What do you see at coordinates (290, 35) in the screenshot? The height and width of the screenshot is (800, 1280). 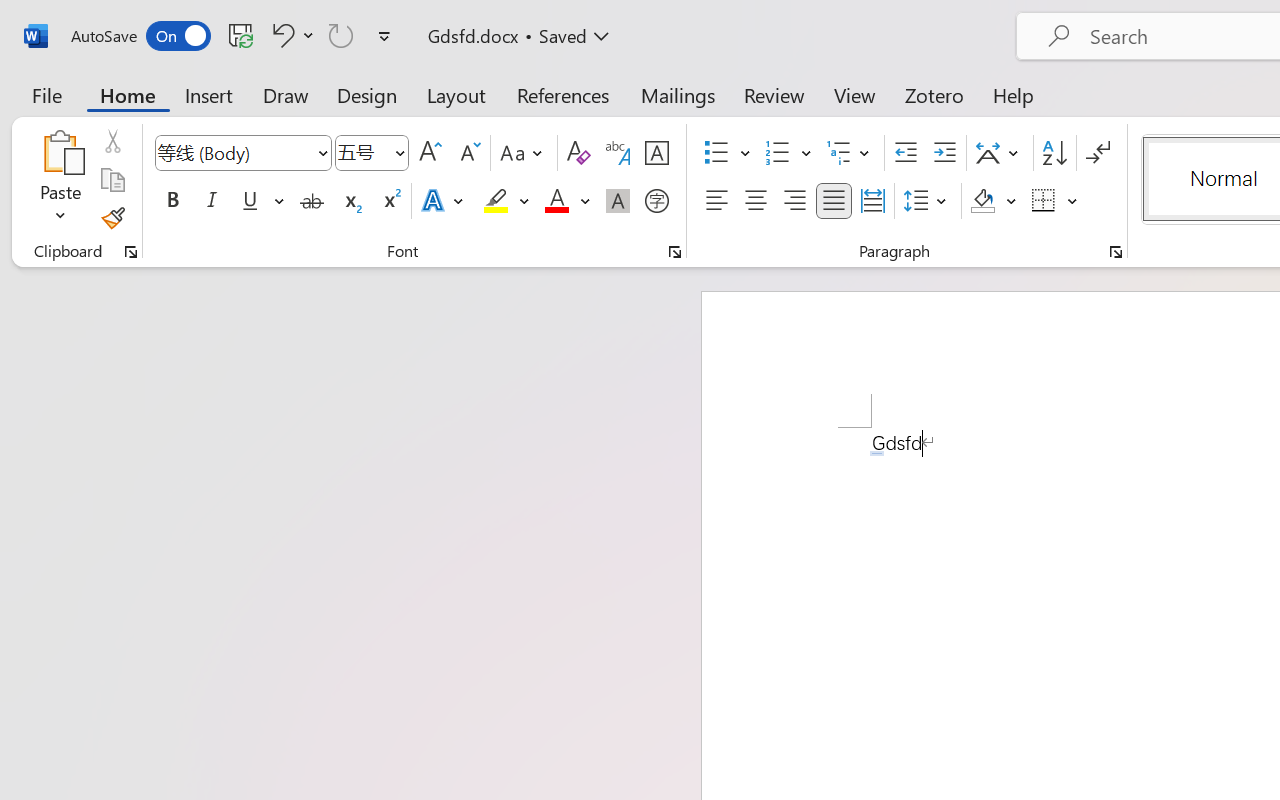 I see `Undo AutoCorrect` at bounding box center [290, 35].